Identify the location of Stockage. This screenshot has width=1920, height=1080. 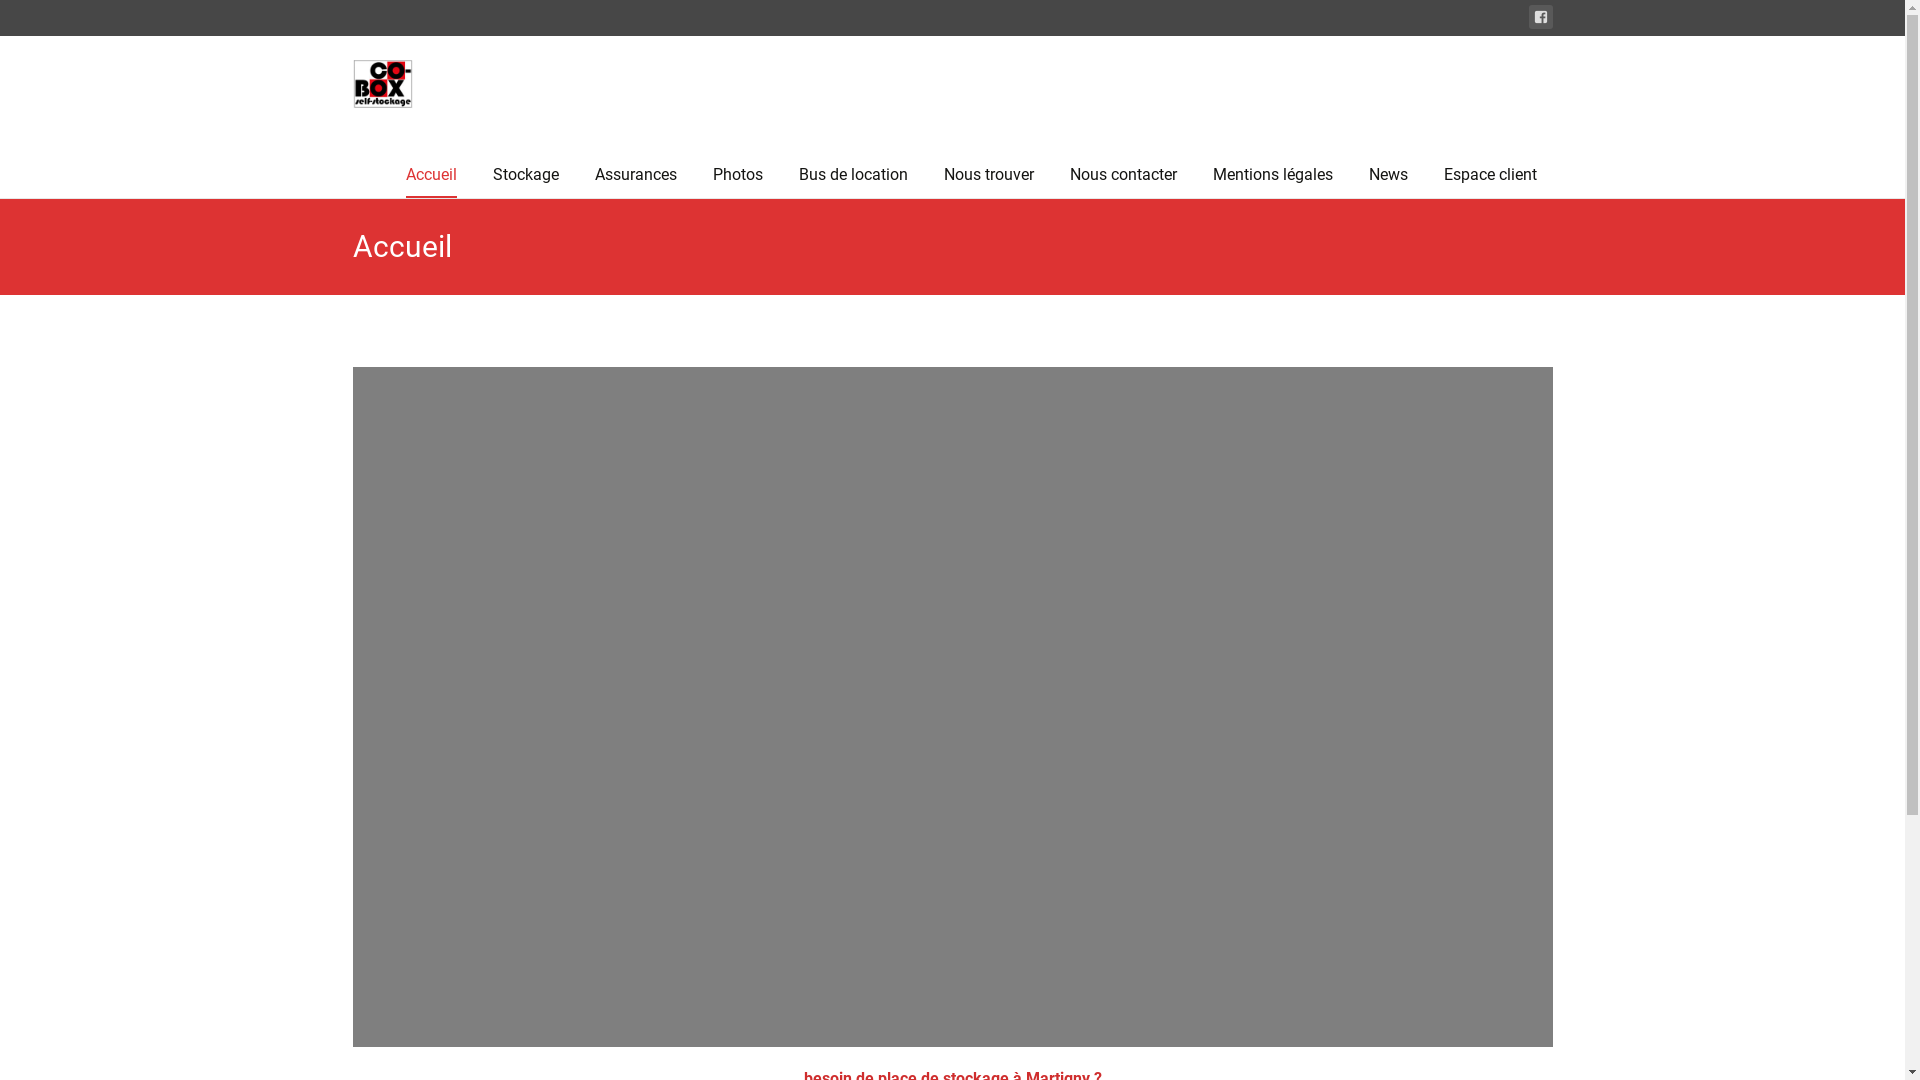
(524, 175).